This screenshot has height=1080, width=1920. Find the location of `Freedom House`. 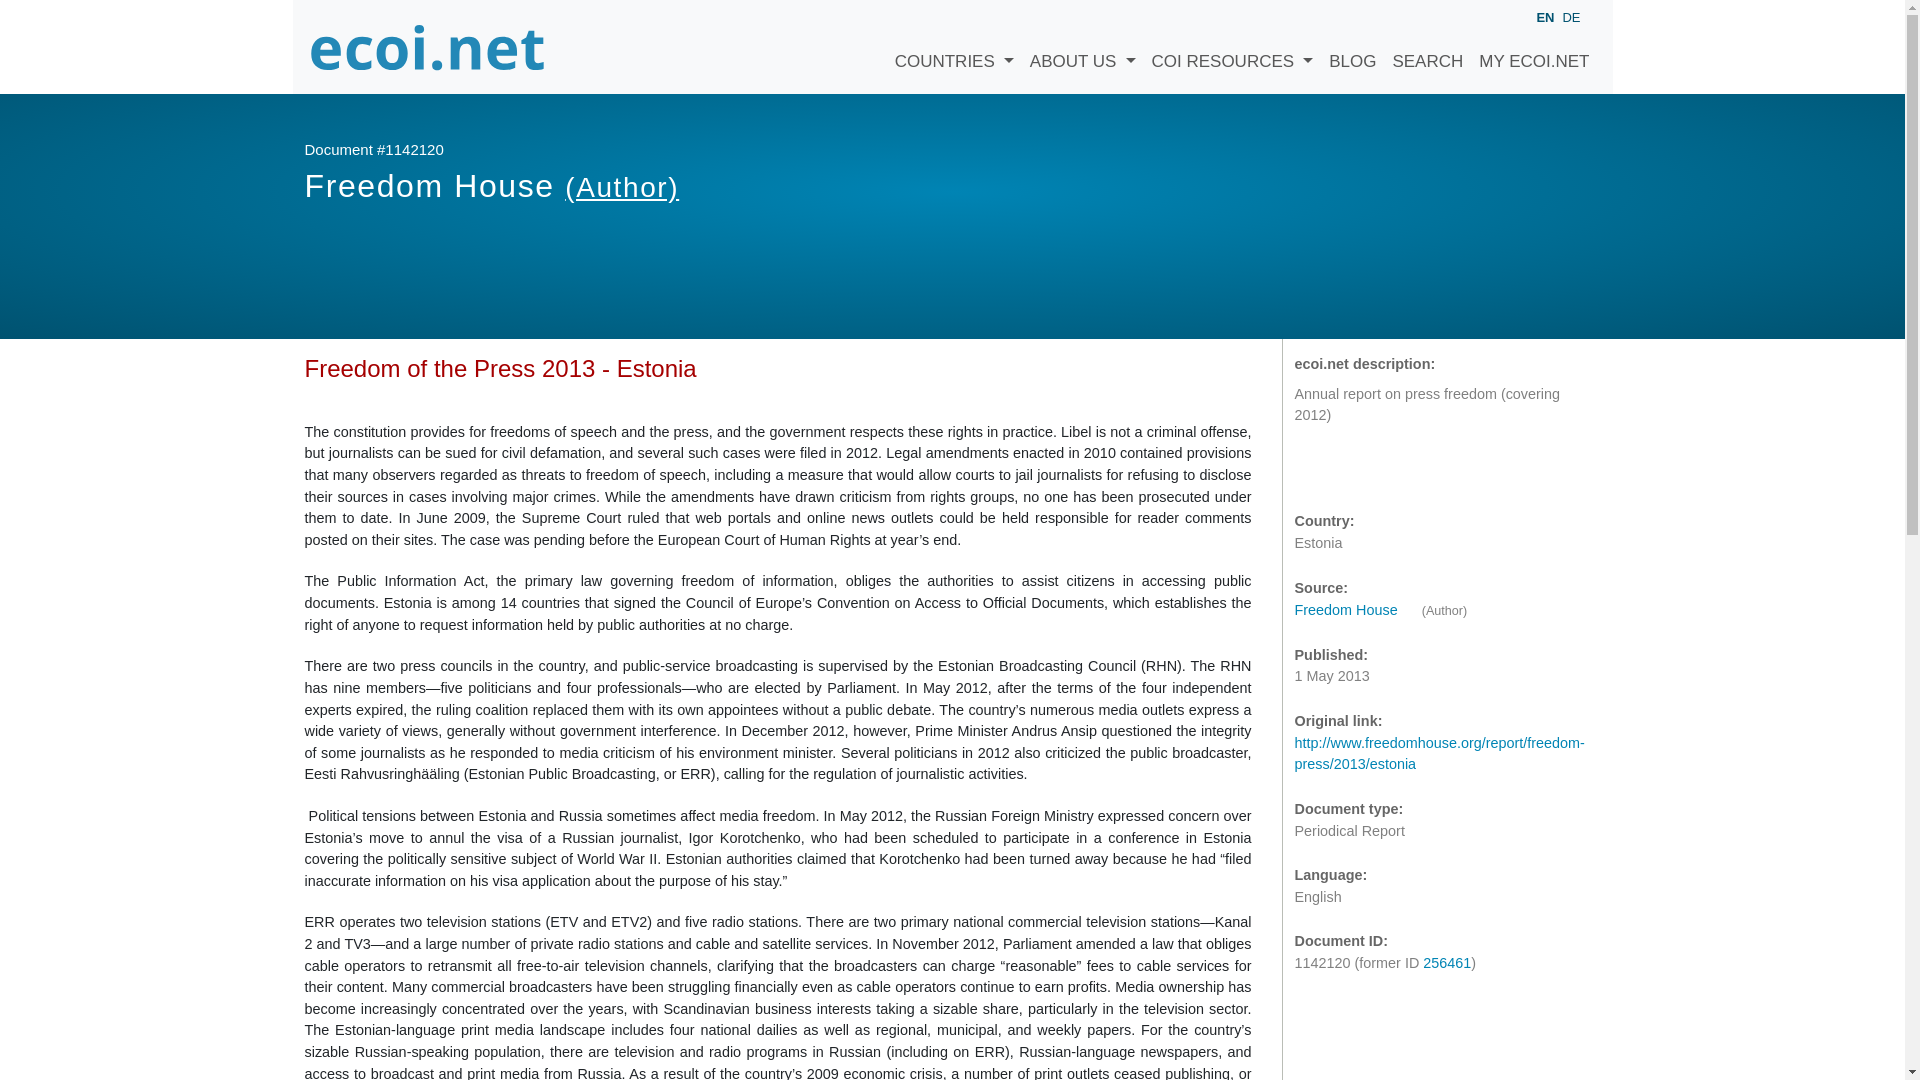

Freedom House is located at coordinates (1355, 609).